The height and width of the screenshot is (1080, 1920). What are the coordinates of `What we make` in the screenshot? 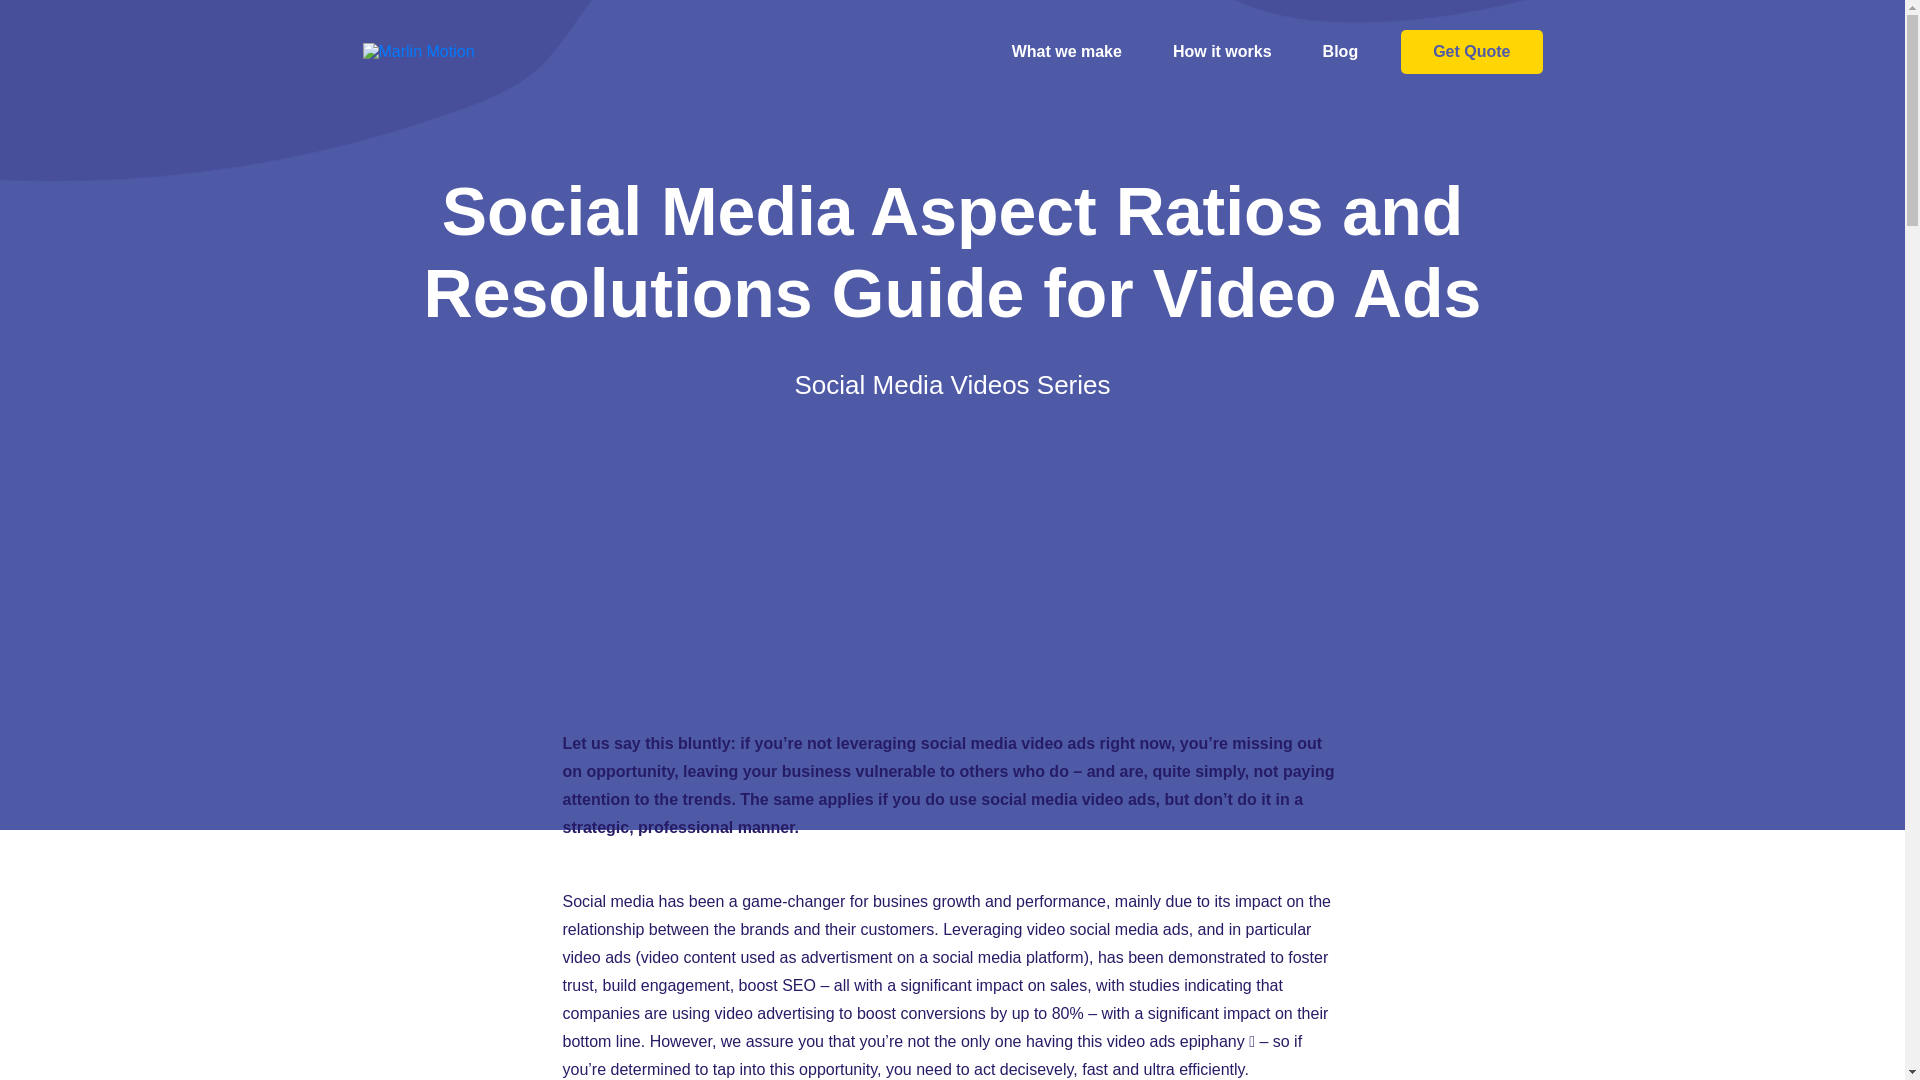 It's located at (1067, 52).